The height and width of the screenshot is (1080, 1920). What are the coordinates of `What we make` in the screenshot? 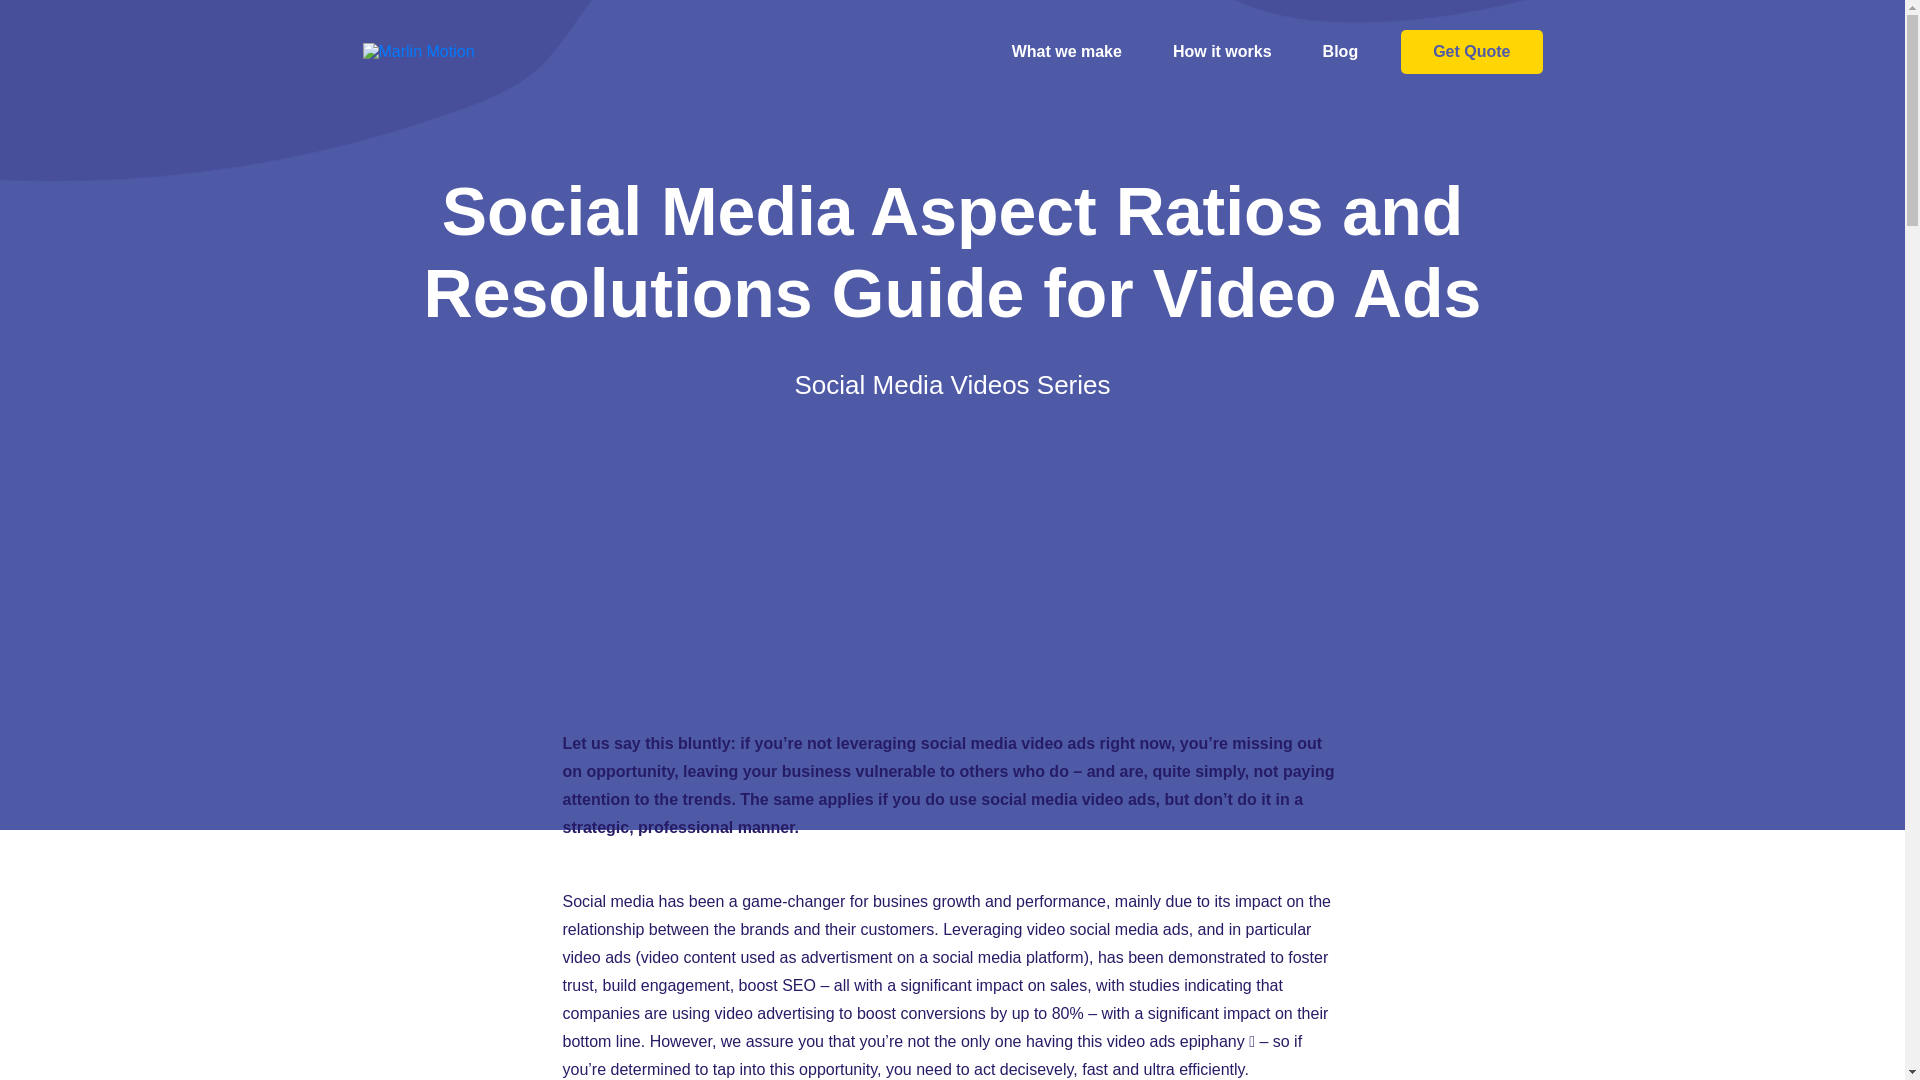 It's located at (1067, 52).